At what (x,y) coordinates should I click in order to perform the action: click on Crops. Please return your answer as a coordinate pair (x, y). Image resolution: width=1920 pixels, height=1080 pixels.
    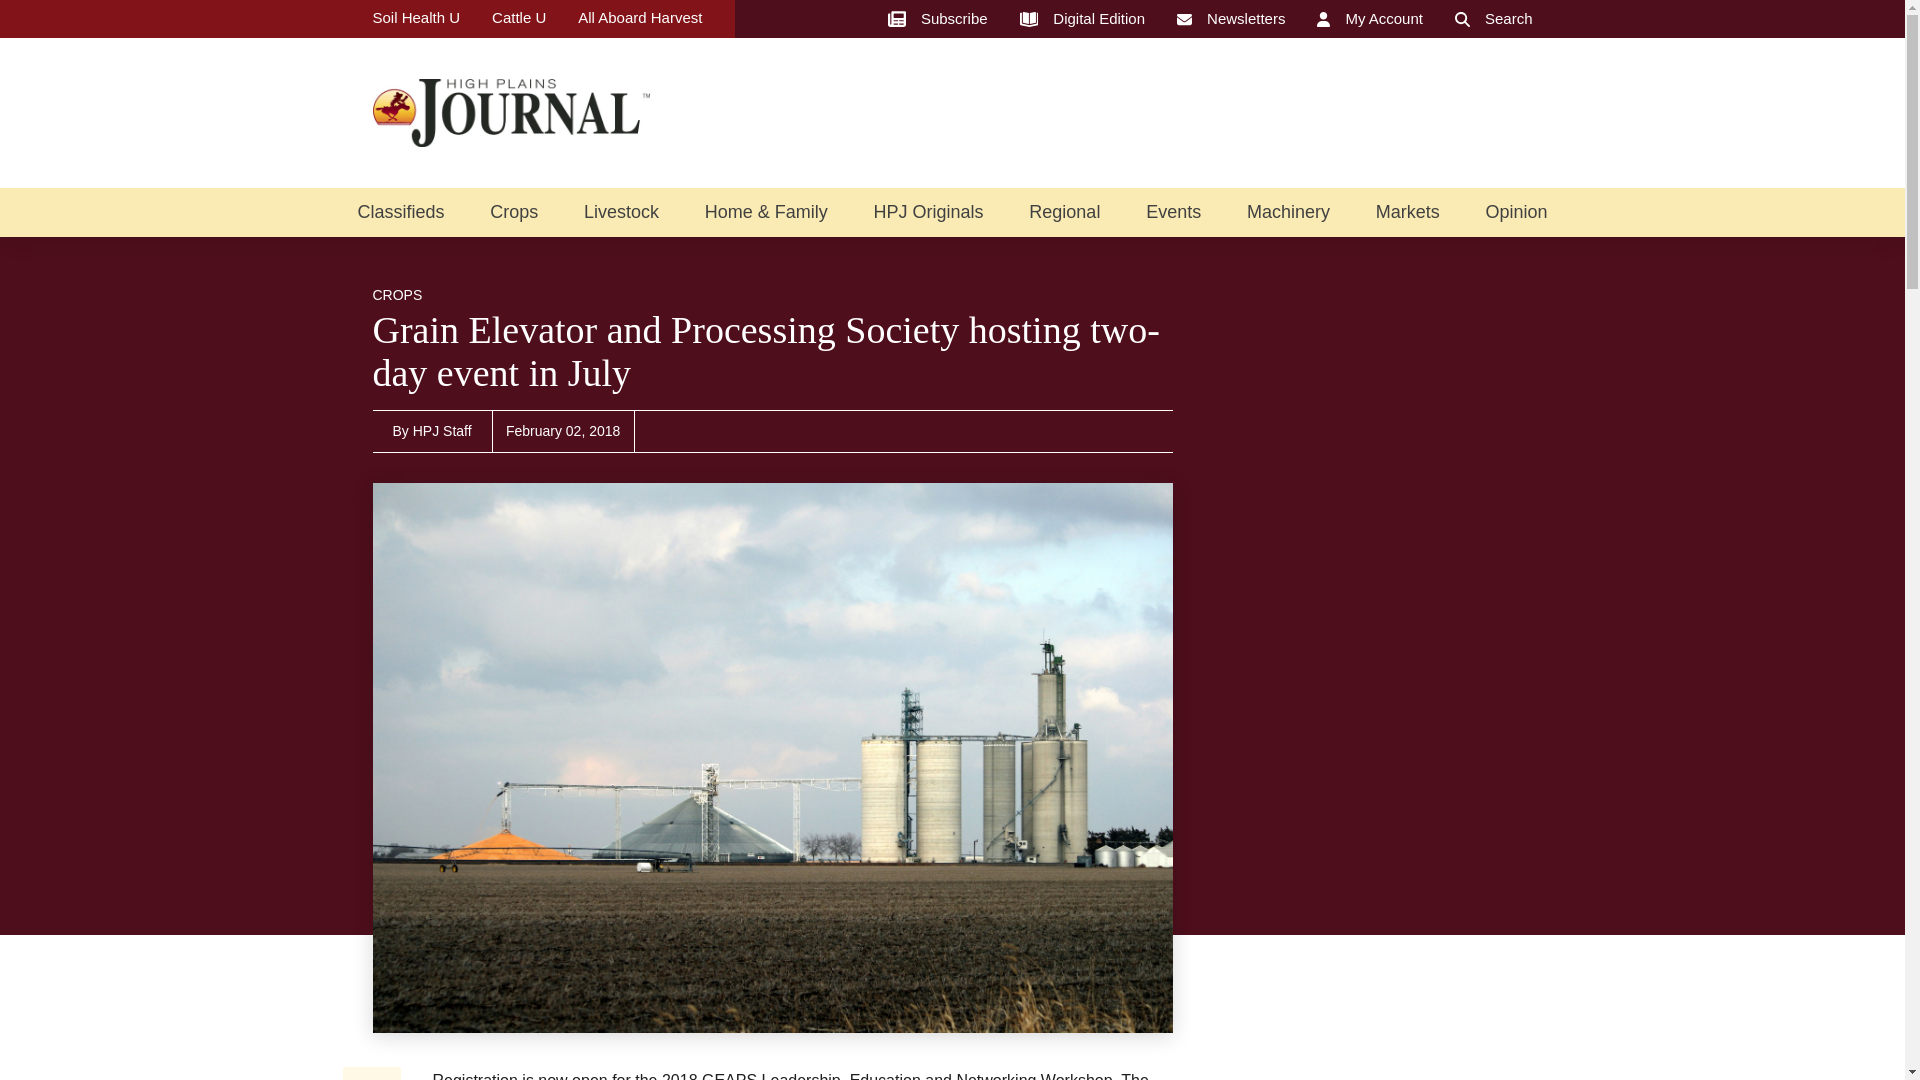
    Looking at the image, I should click on (513, 212).